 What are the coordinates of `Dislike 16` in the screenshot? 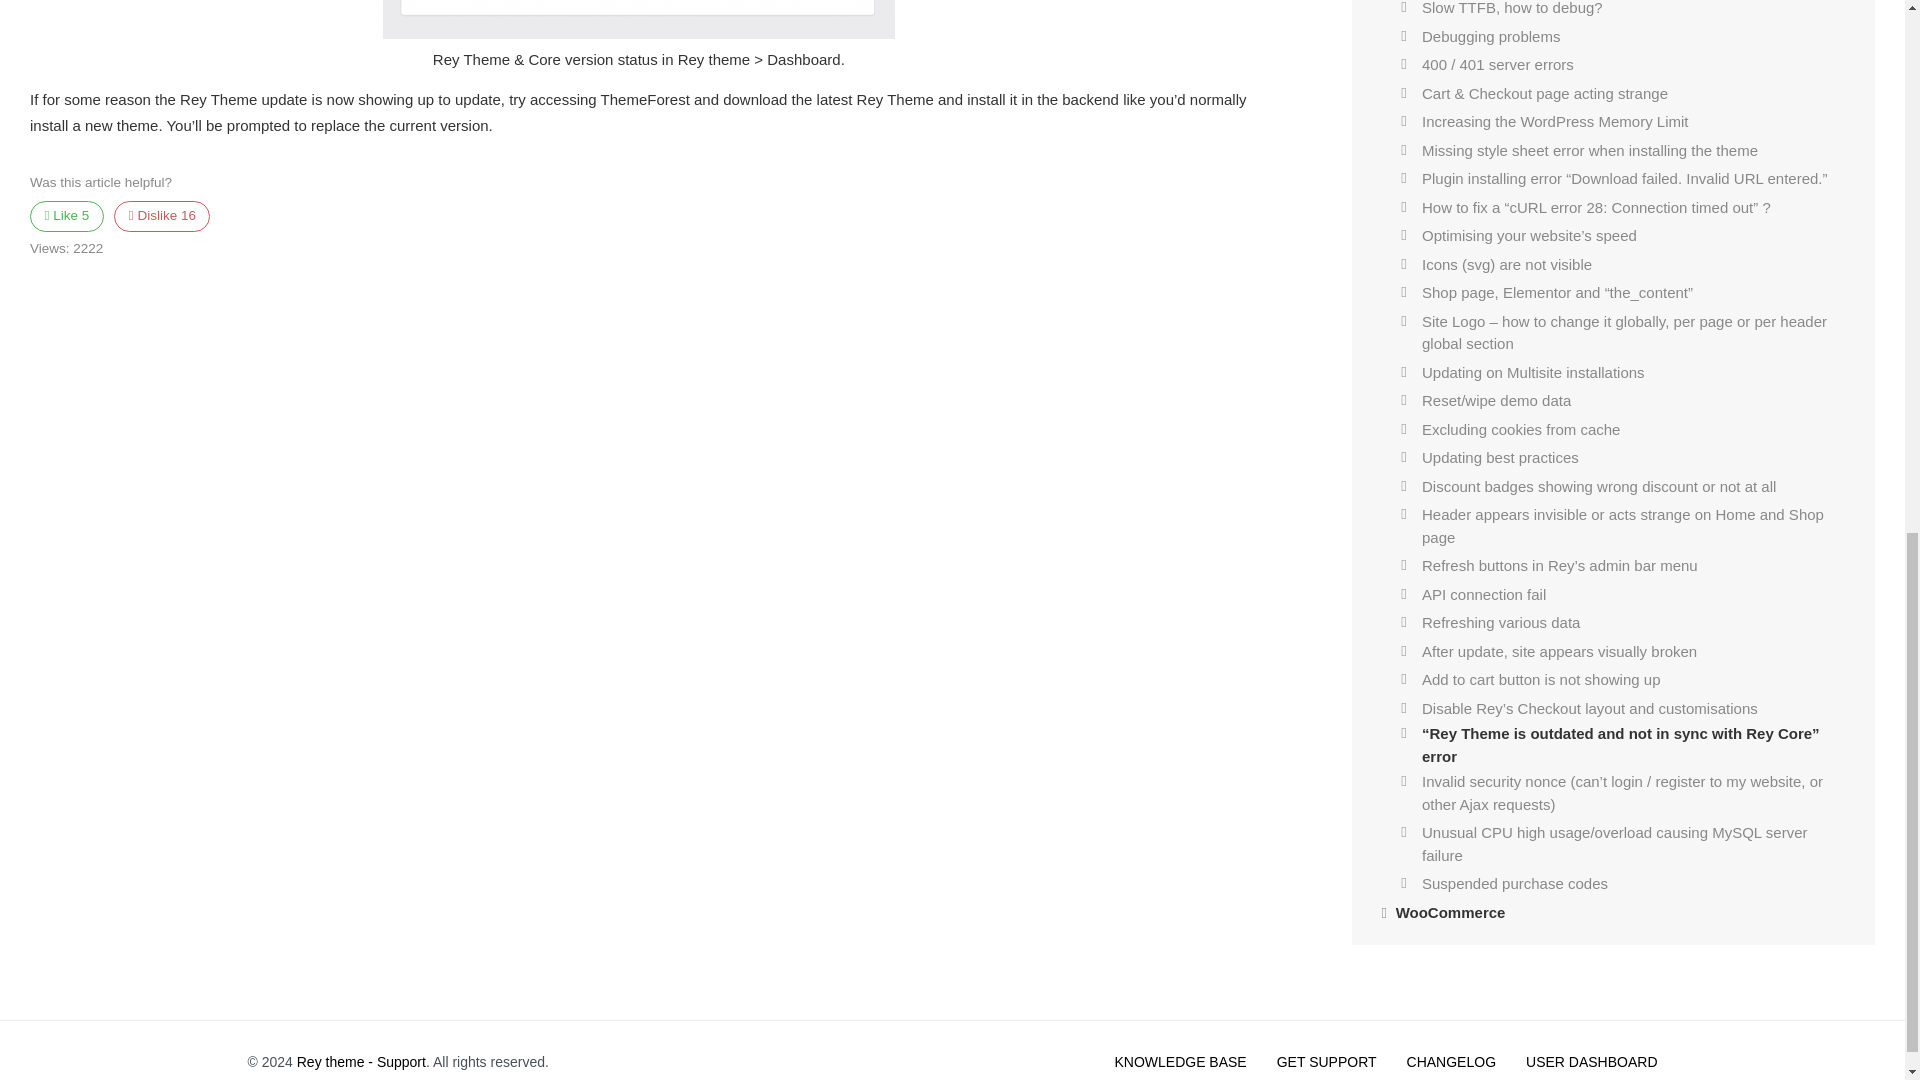 It's located at (161, 216).